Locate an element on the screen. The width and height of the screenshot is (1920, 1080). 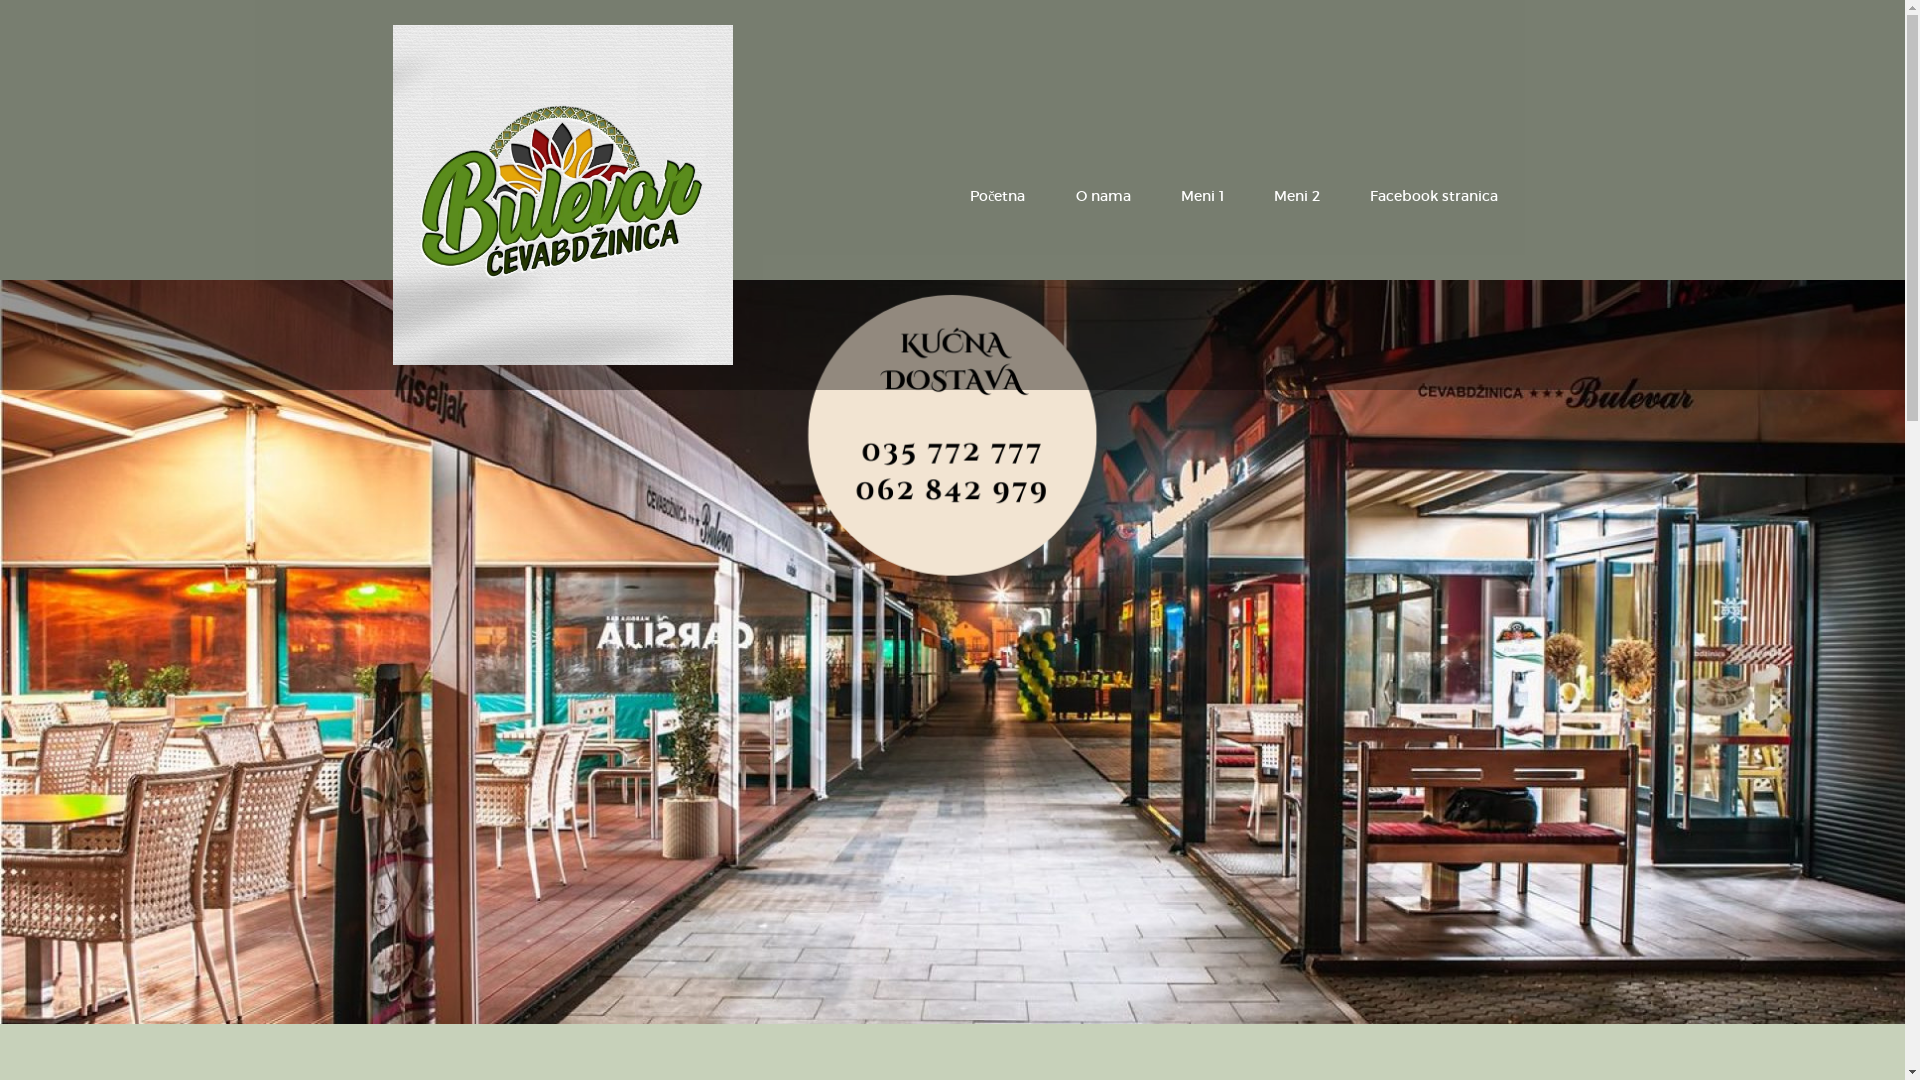
Advertisement is located at coordinates (600, 140).